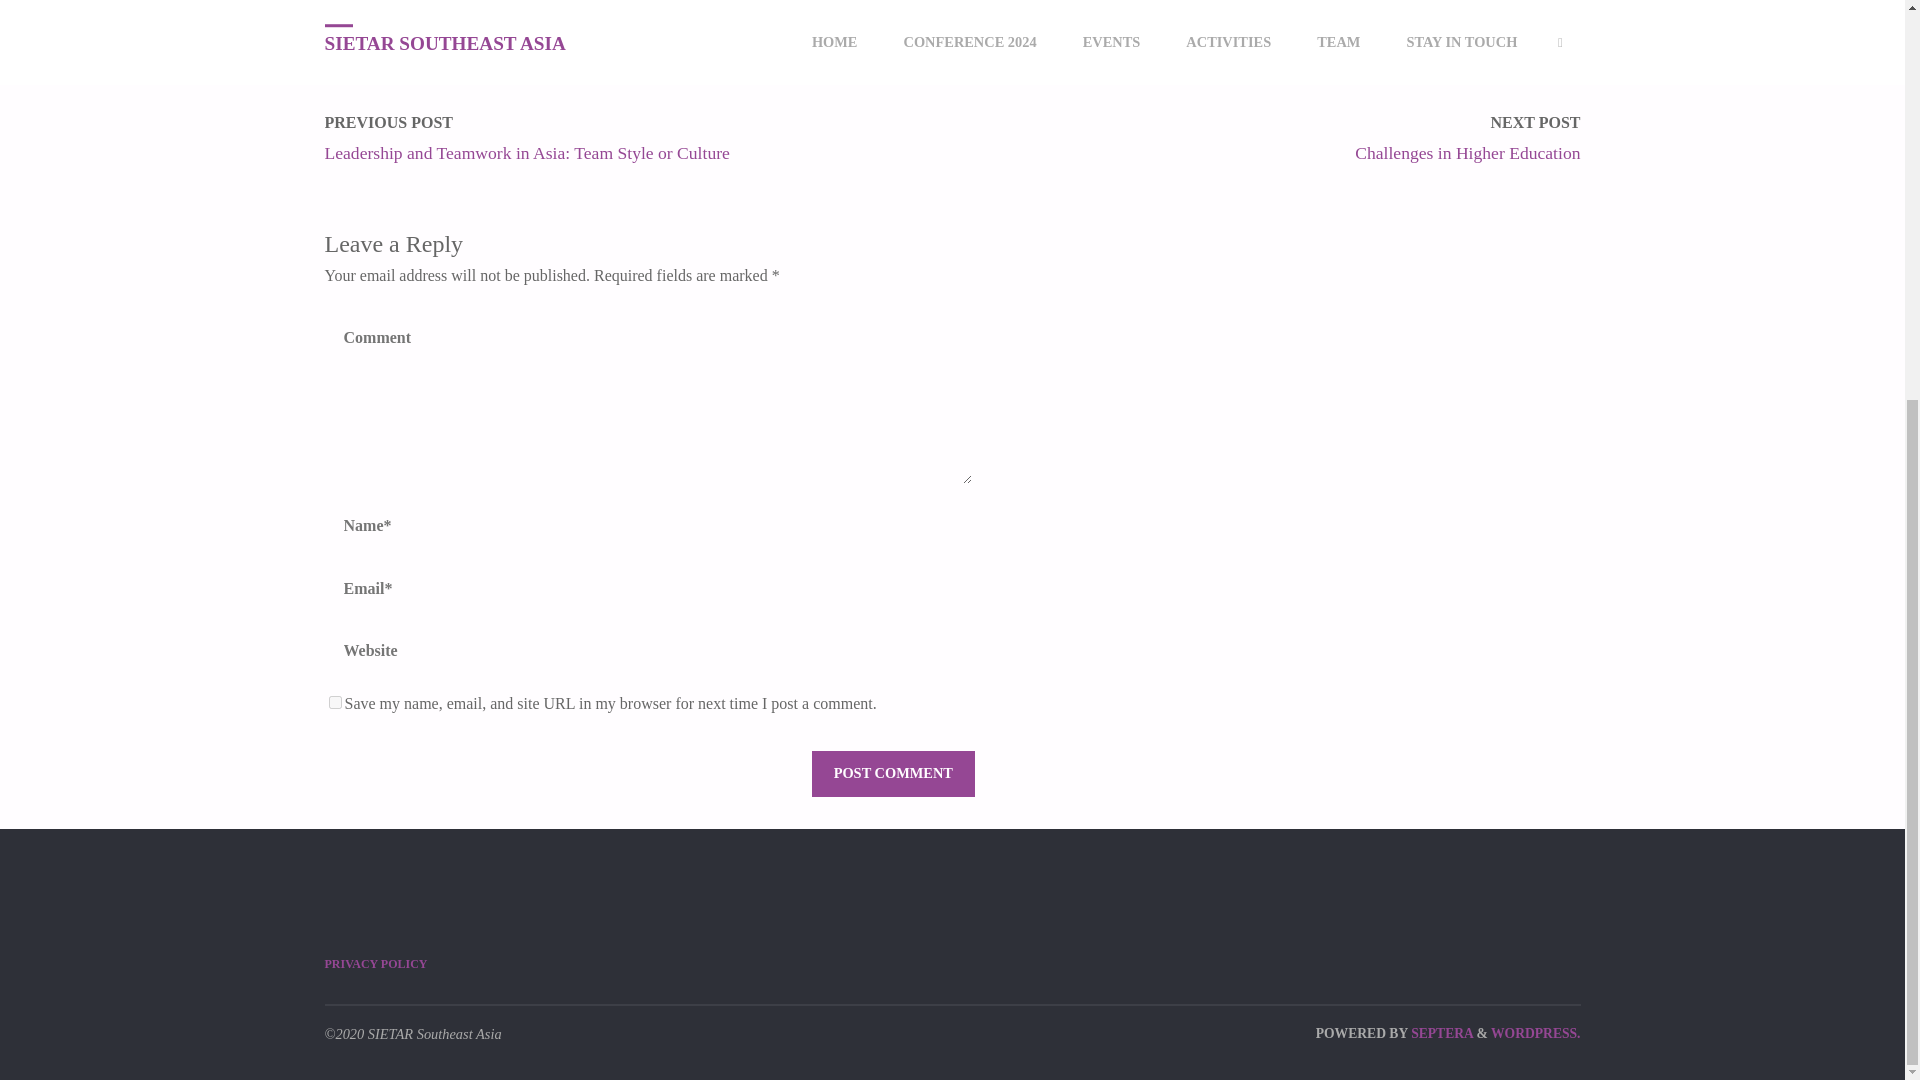 This screenshot has height=1080, width=1920. What do you see at coordinates (1468, 152) in the screenshot?
I see `Challenges in Higher Education` at bounding box center [1468, 152].